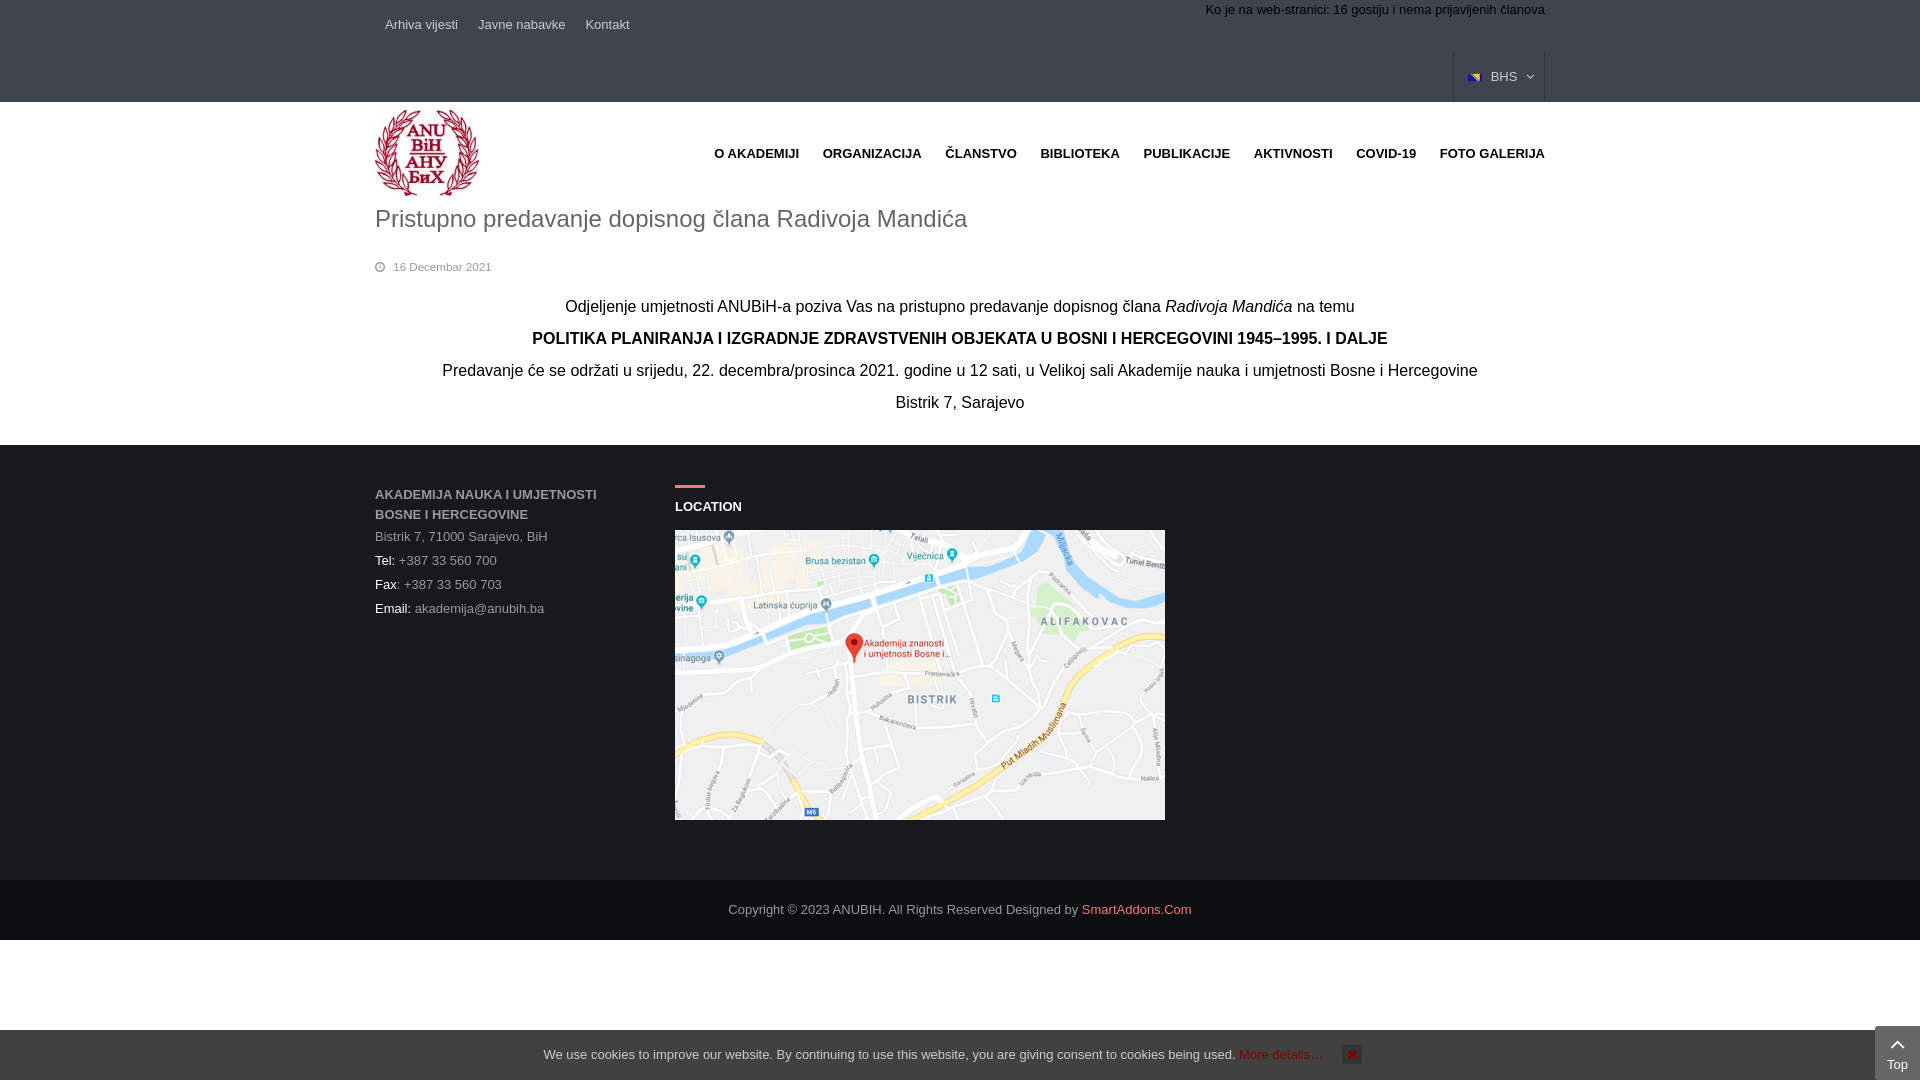 The image size is (1920, 1080). What do you see at coordinates (756, 154) in the screenshot?
I see `O AKADEMIJI` at bounding box center [756, 154].